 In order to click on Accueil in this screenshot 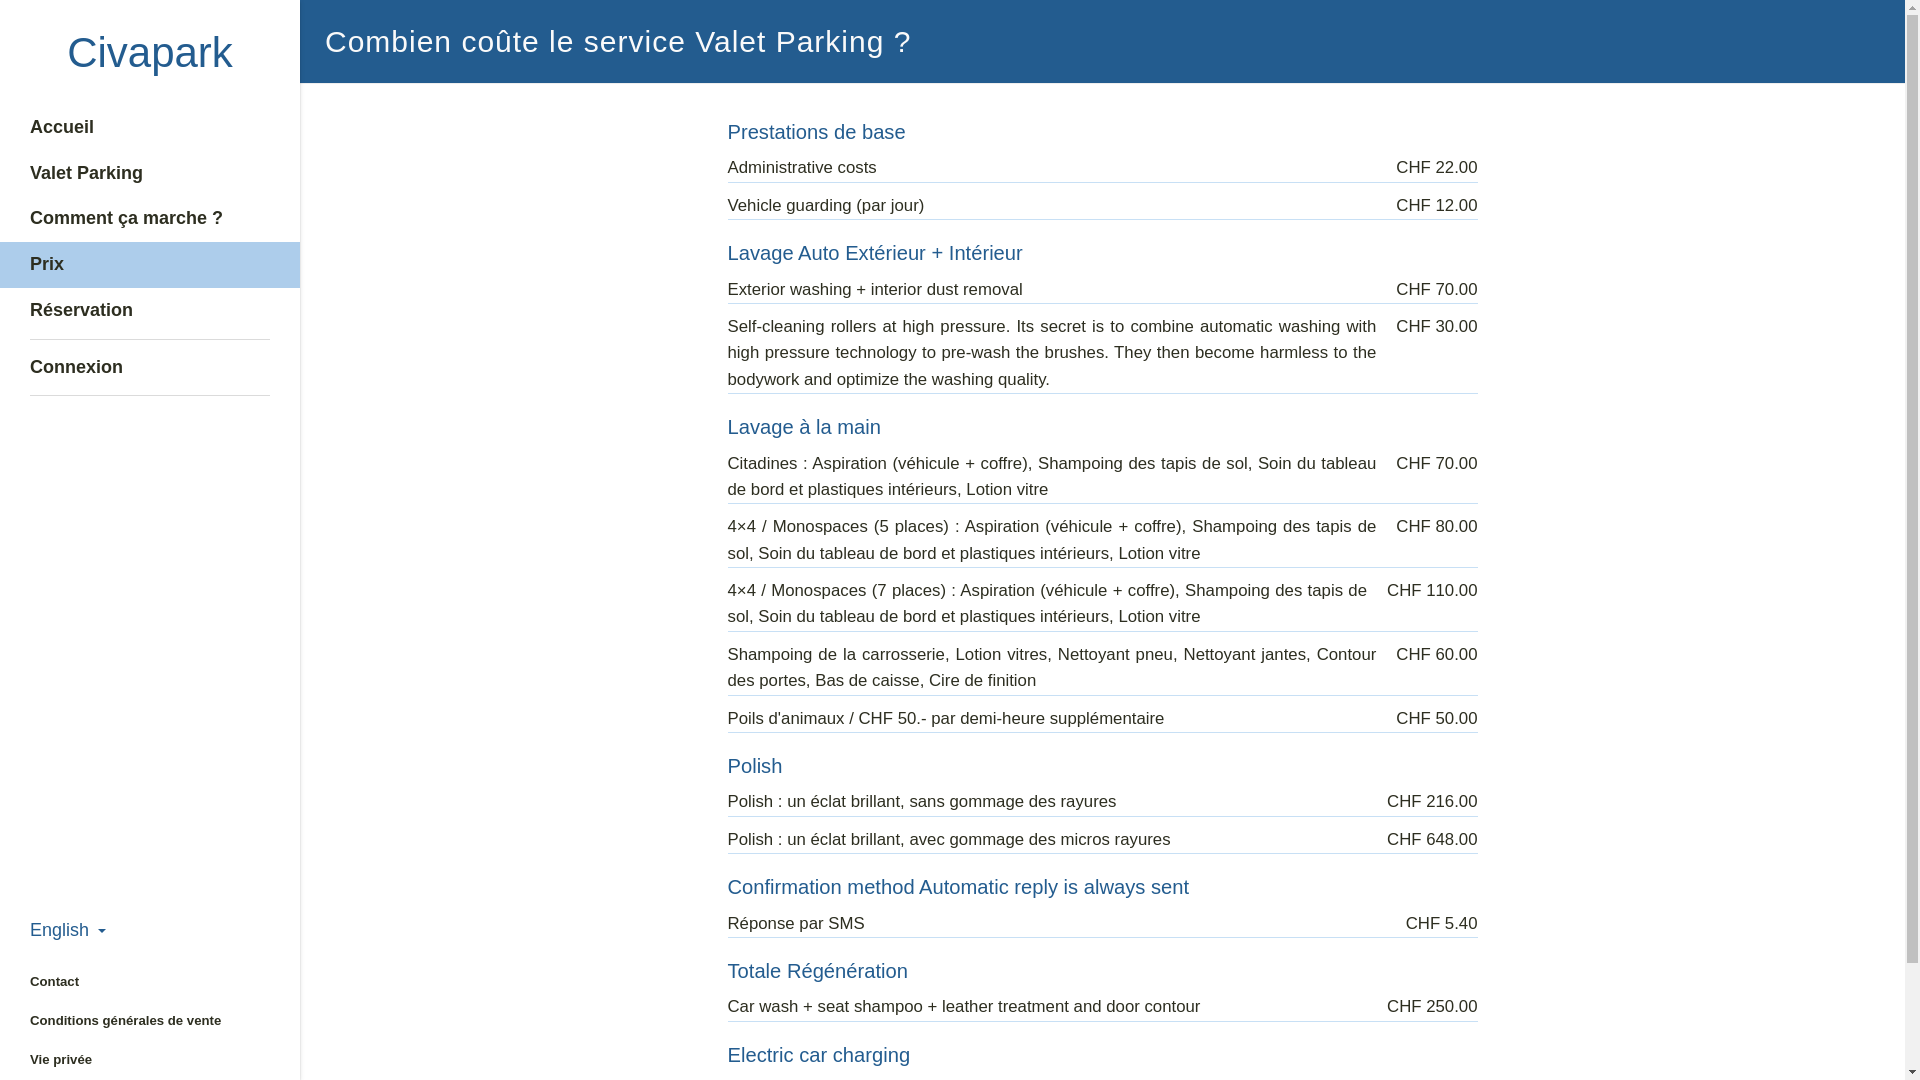, I will do `click(150, 128)`.